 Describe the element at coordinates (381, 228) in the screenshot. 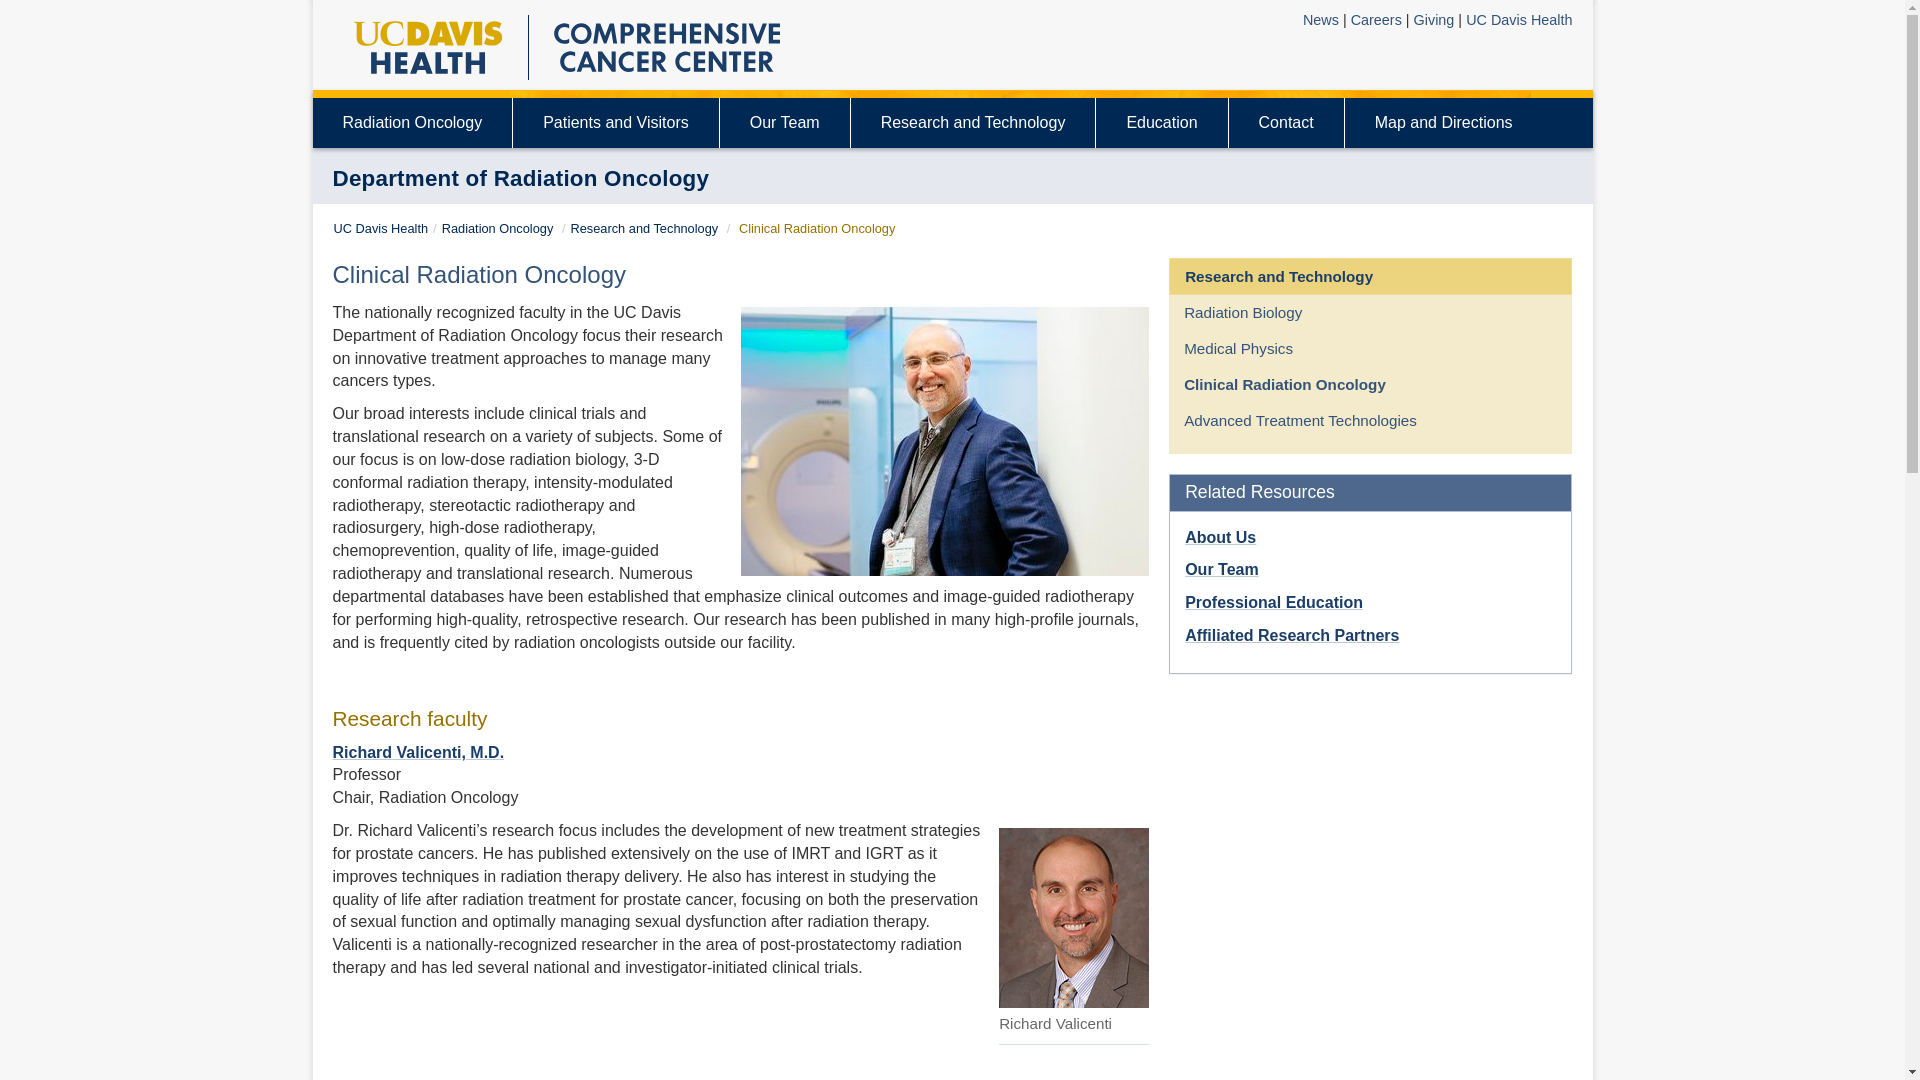

I see `UC Davis Health` at that location.